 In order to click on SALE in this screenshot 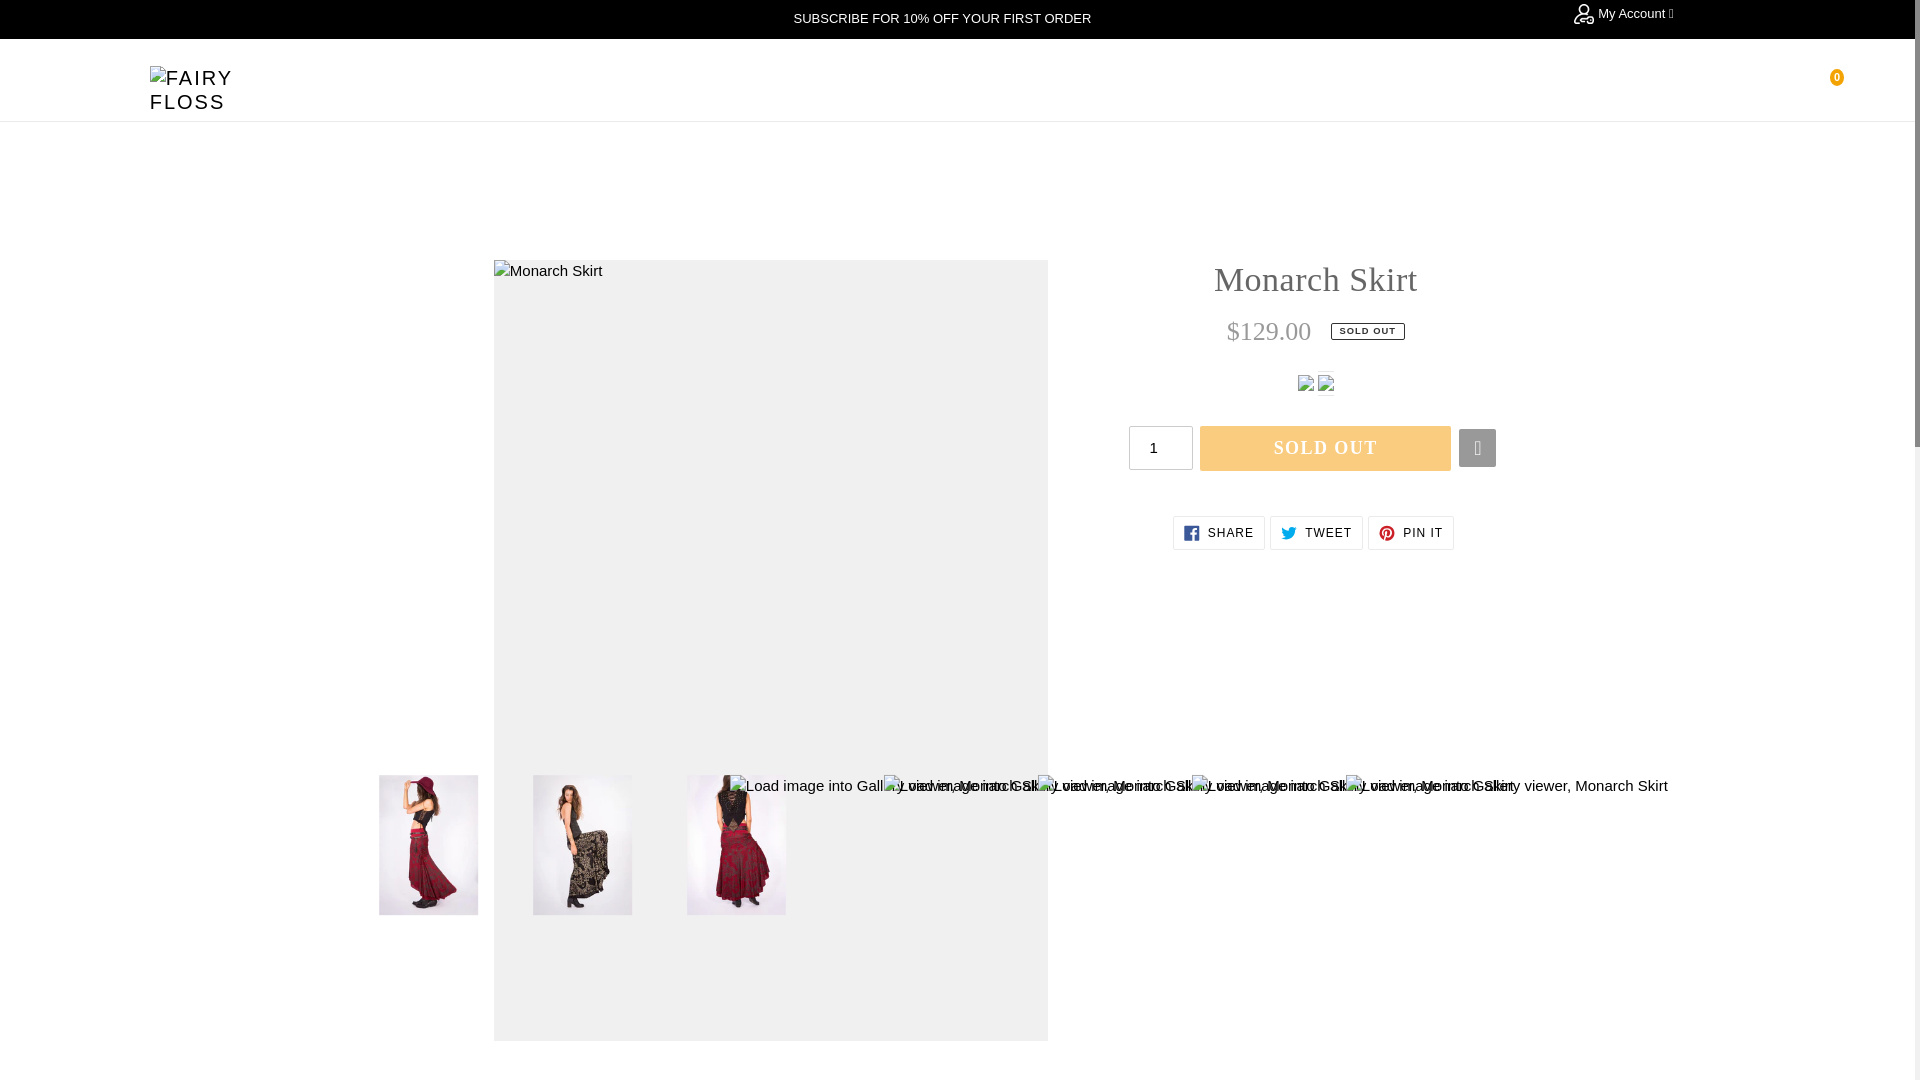, I will do `click(1117, 89)`.